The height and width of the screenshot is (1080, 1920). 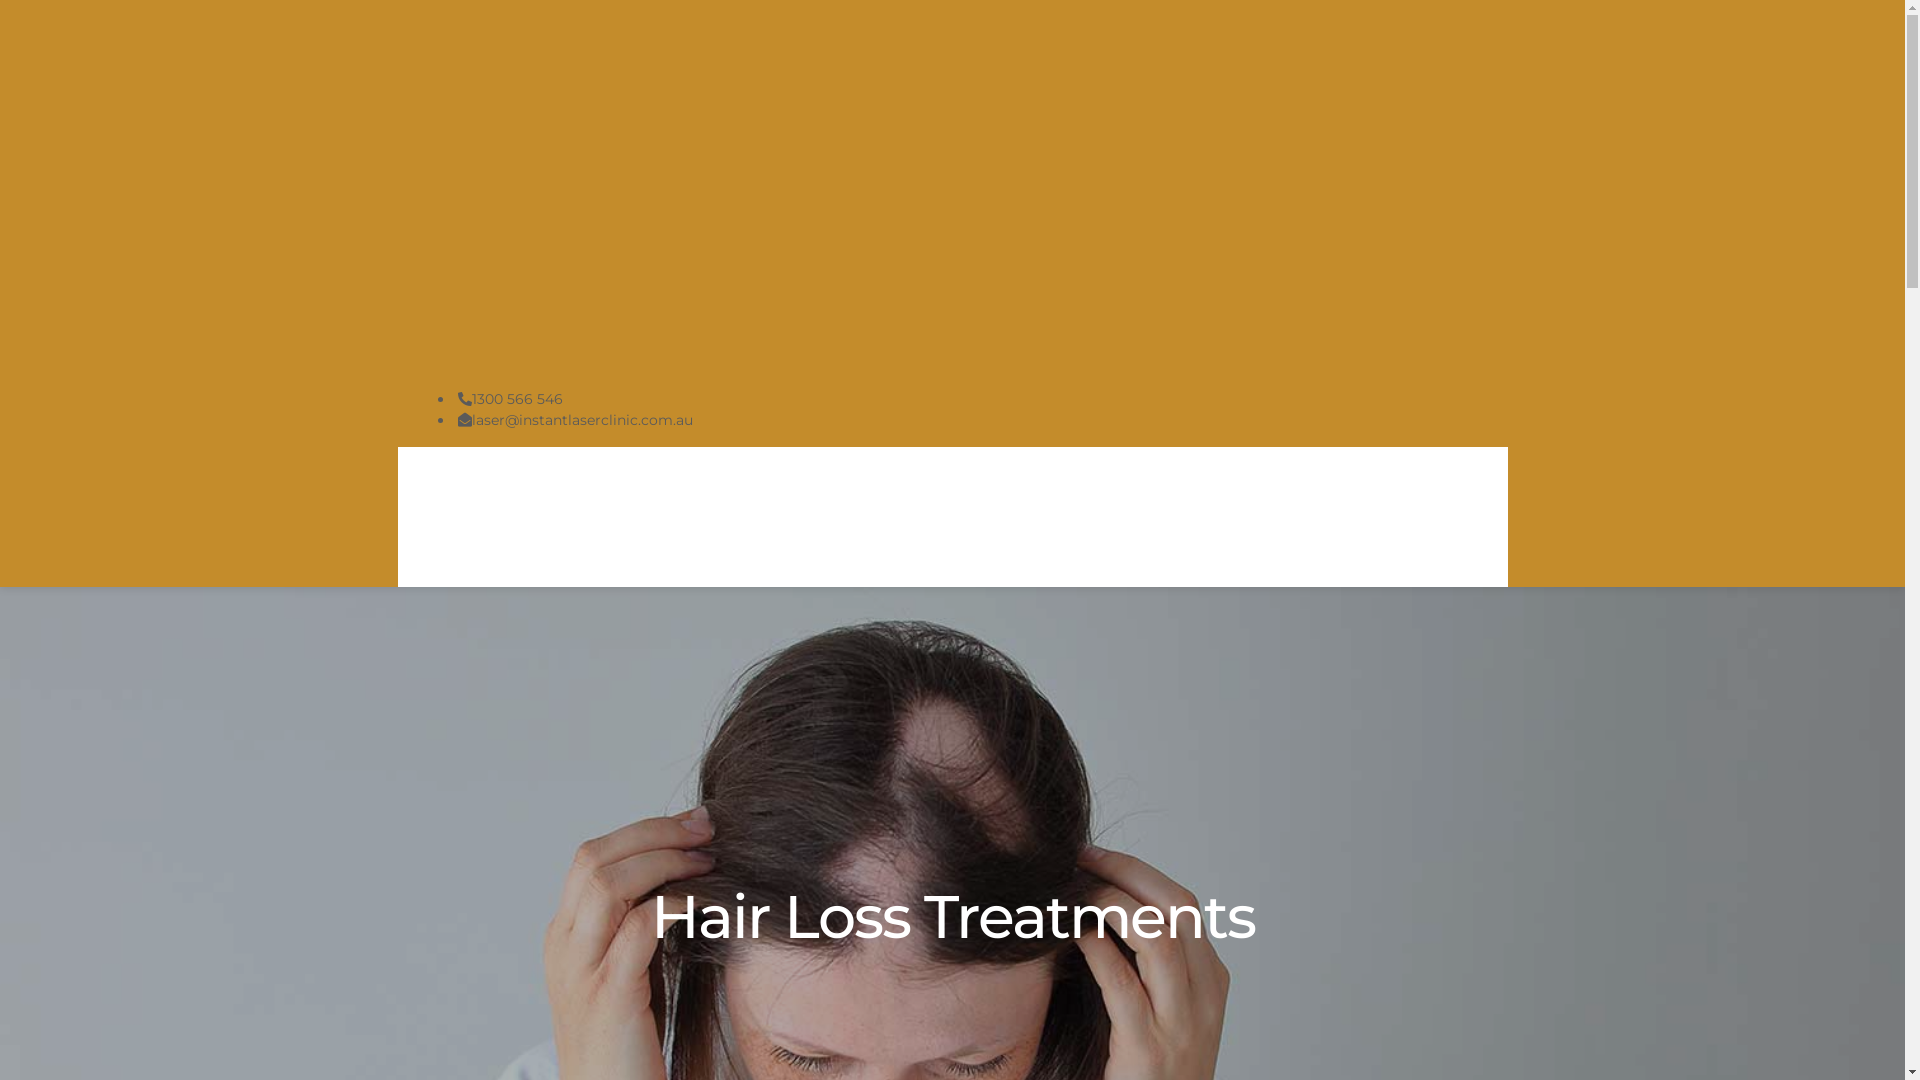 What do you see at coordinates (692, 482) in the screenshot?
I see `Skin & Nail` at bounding box center [692, 482].